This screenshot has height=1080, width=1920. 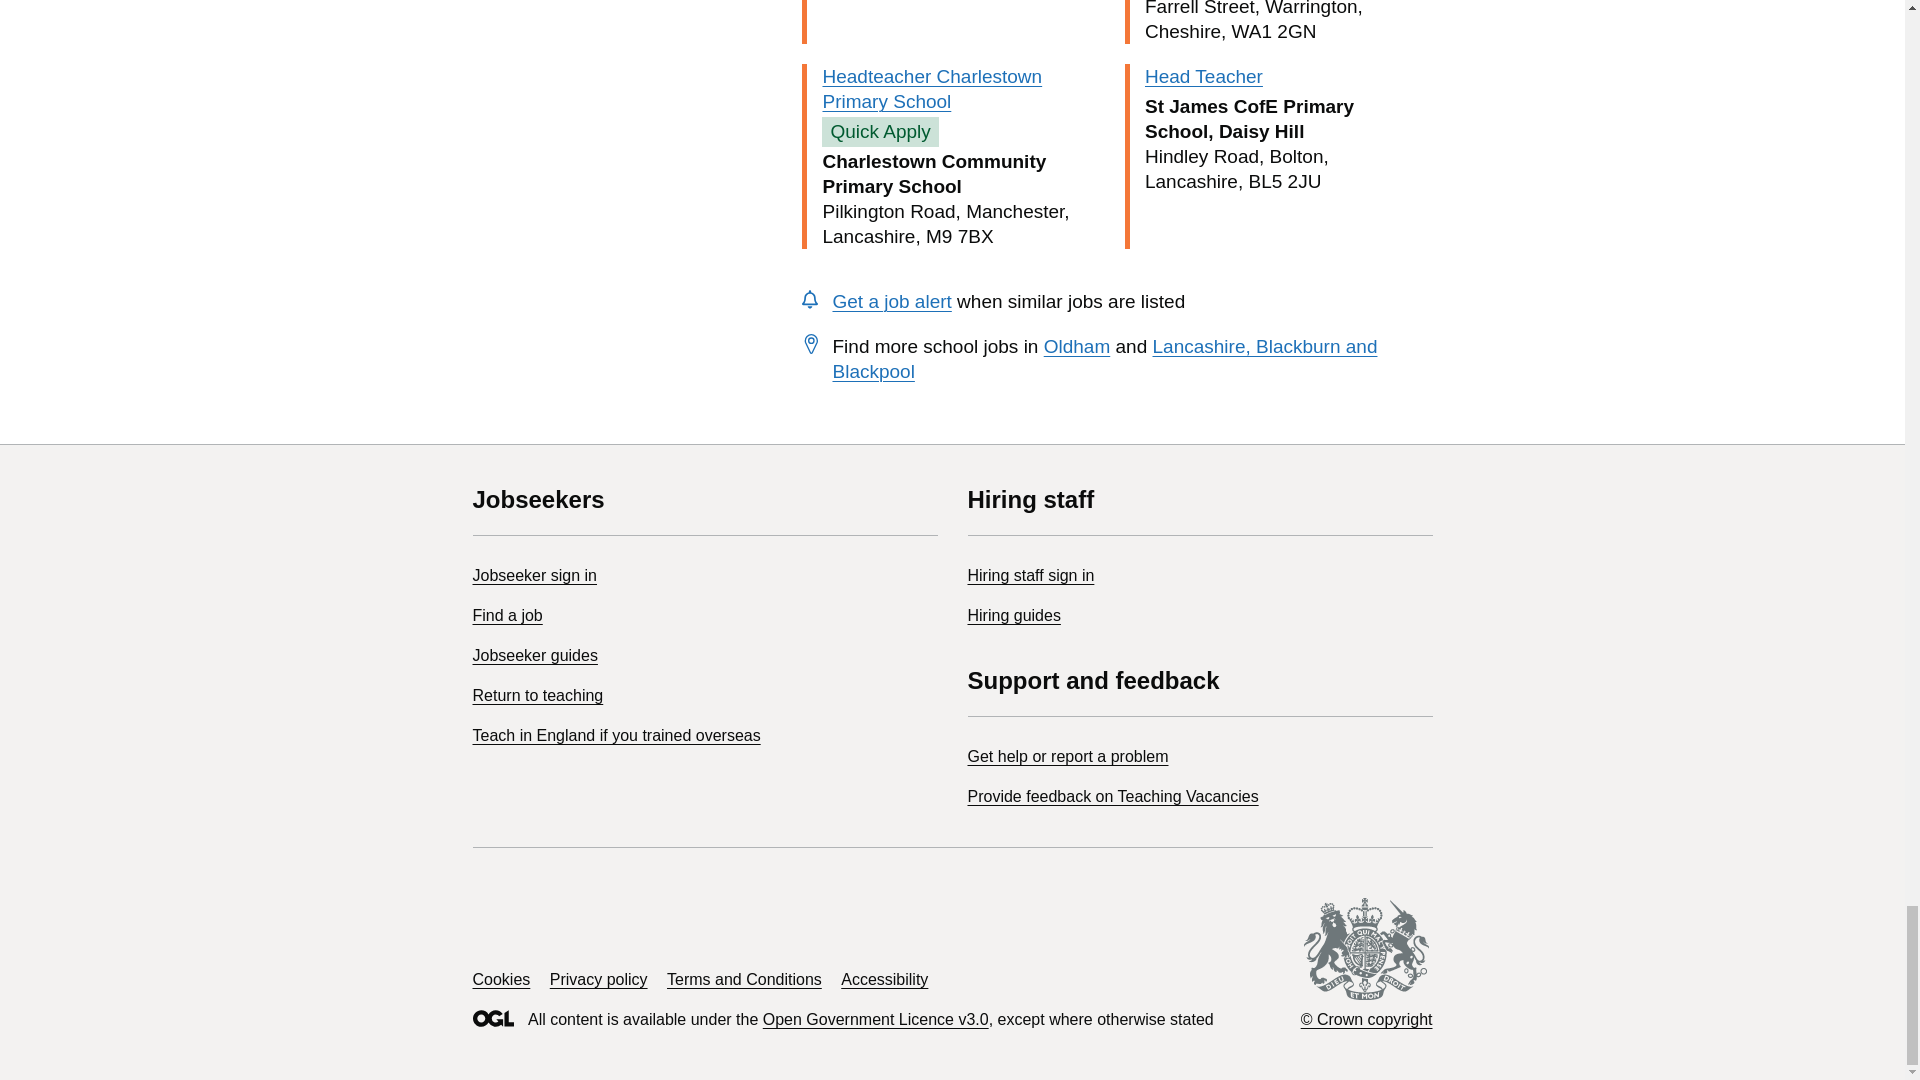 What do you see at coordinates (932, 88) in the screenshot?
I see `Headteacher Charlestown Primary School` at bounding box center [932, 88].